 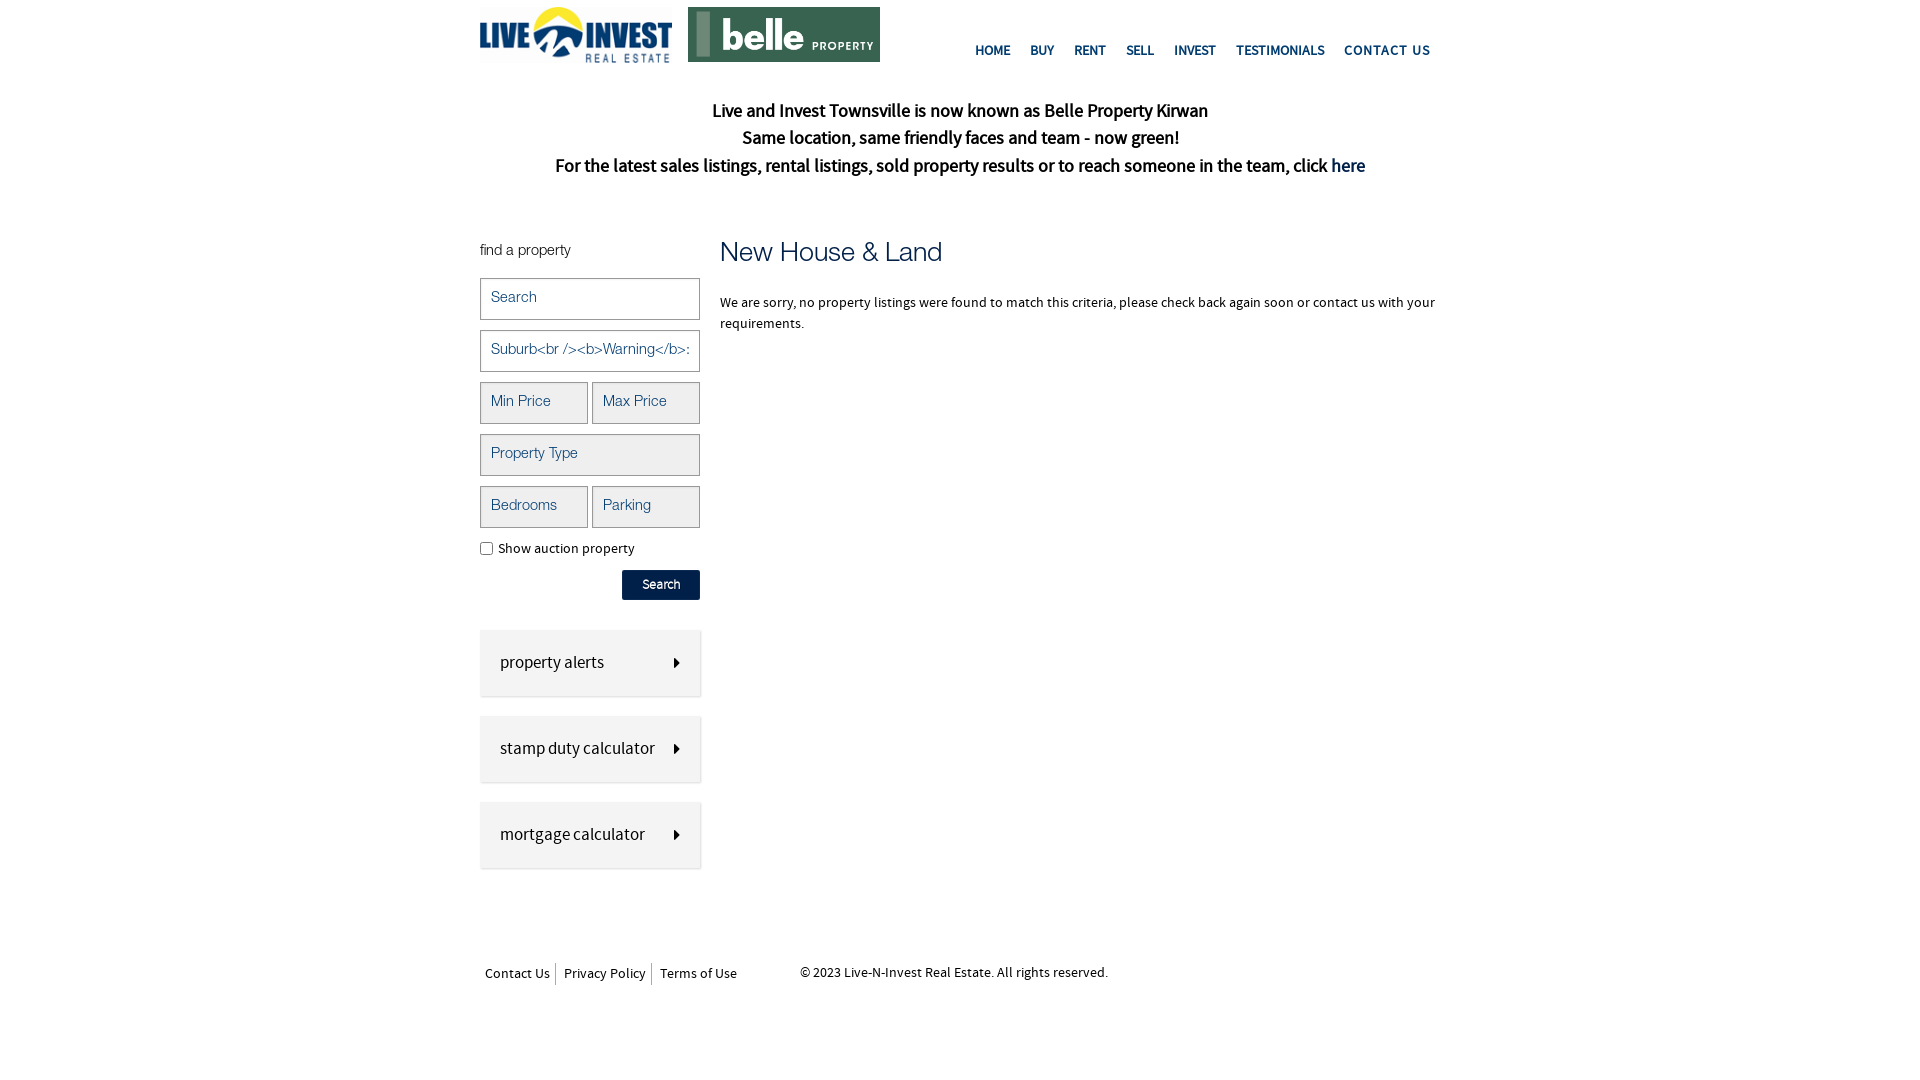 I want to click on SELL, so click(x=1140, y=51).